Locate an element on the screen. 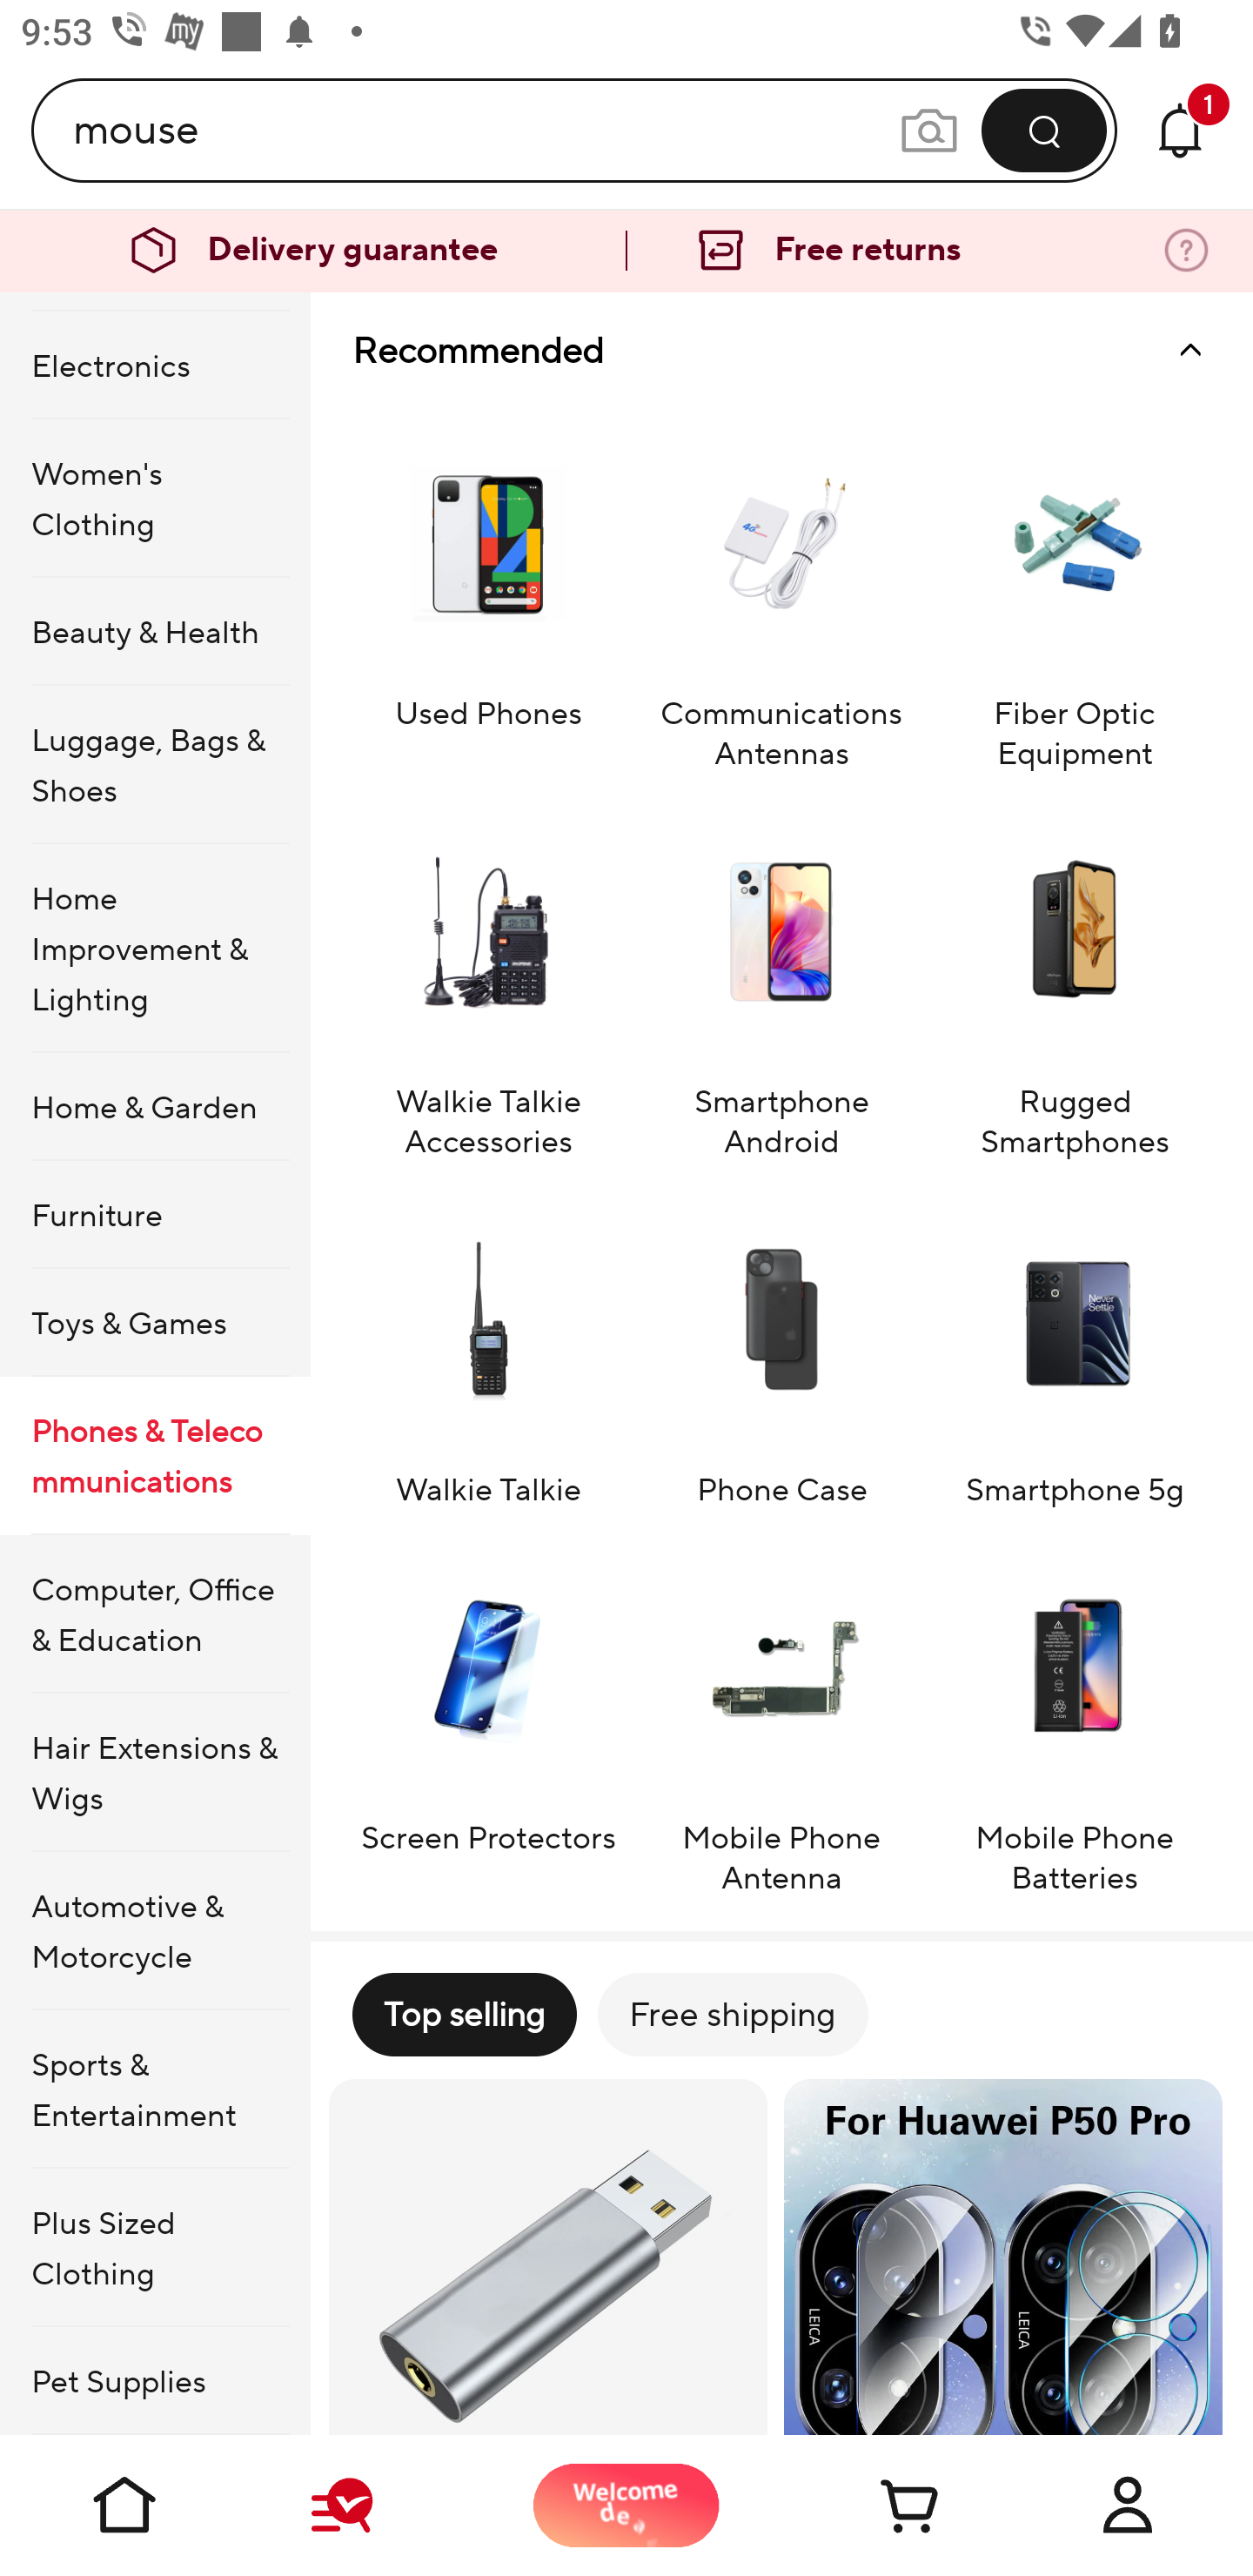  Messages 1 is located at coordinates (1180, 130).